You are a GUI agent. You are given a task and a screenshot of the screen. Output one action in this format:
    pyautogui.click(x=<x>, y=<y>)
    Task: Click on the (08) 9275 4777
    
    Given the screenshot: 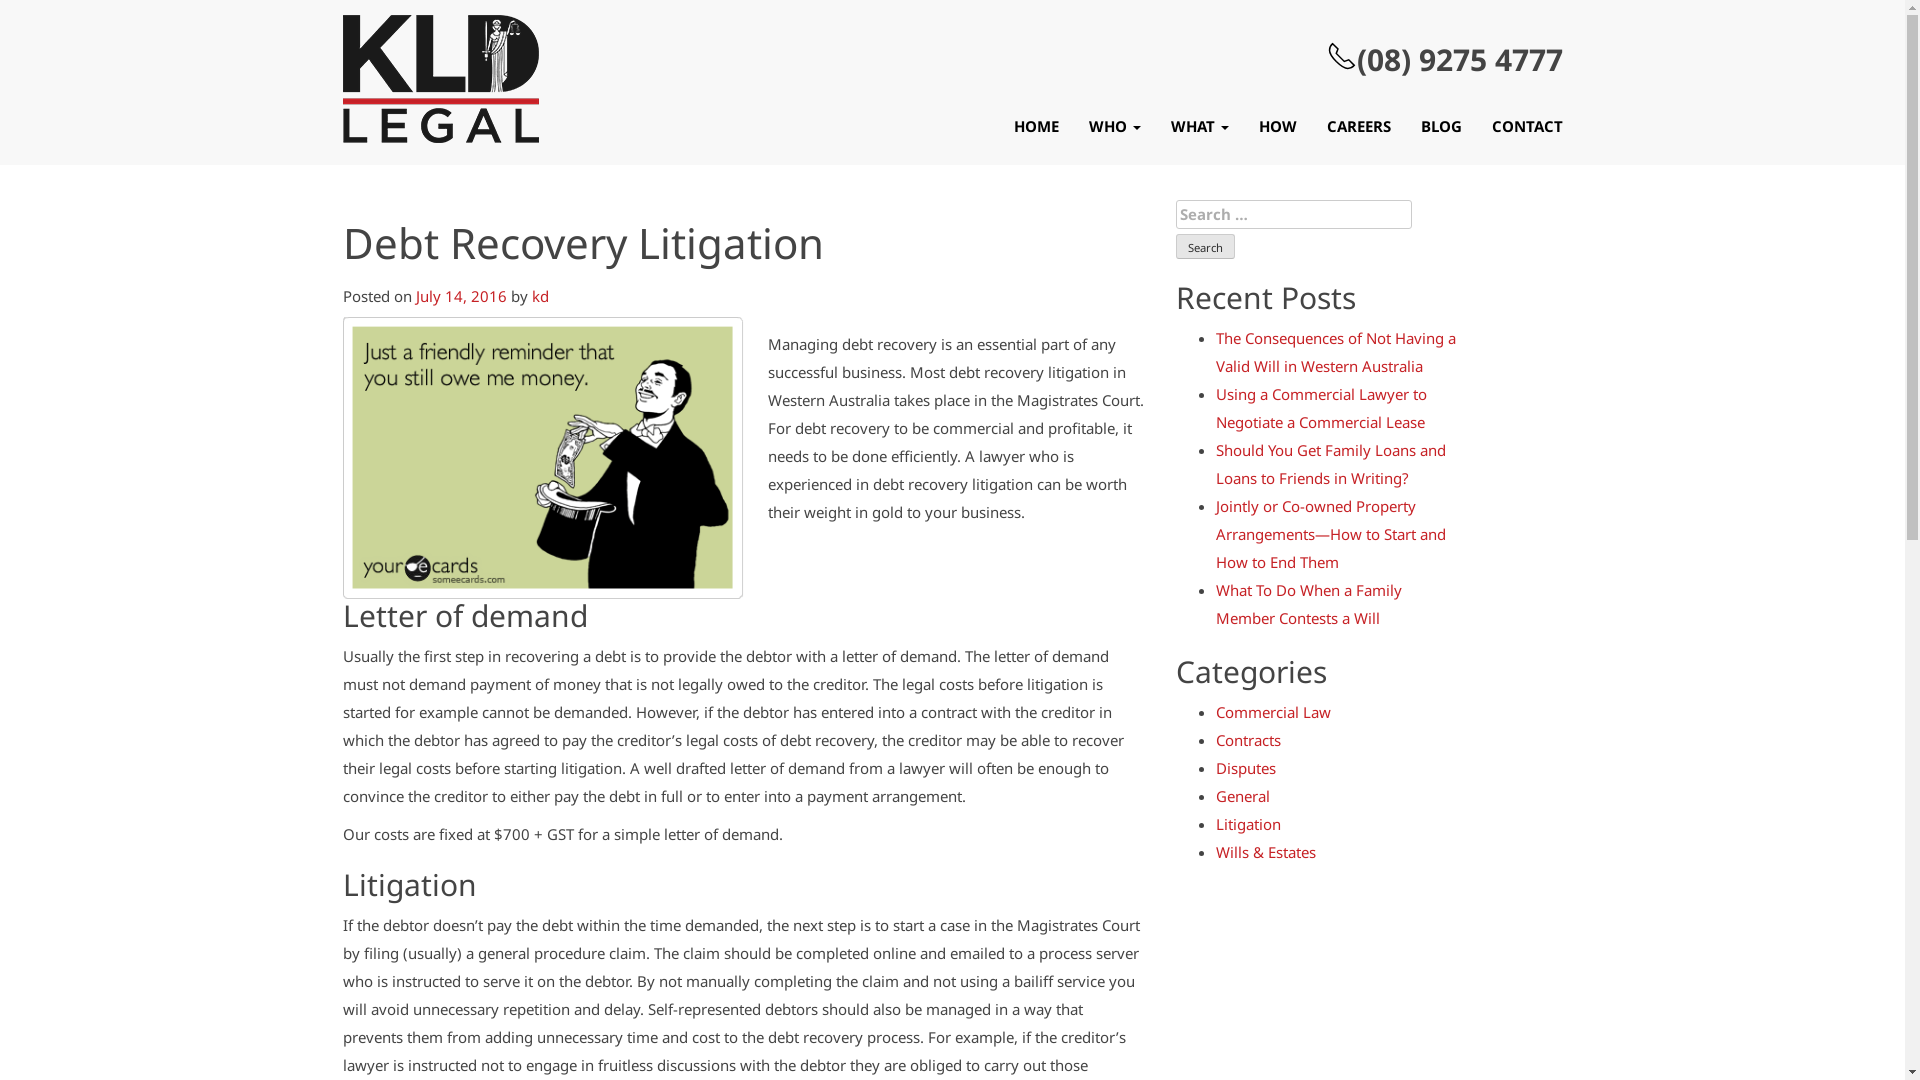 What is the action you would take?
    pyautogui.click(x=1444, y=59)
    